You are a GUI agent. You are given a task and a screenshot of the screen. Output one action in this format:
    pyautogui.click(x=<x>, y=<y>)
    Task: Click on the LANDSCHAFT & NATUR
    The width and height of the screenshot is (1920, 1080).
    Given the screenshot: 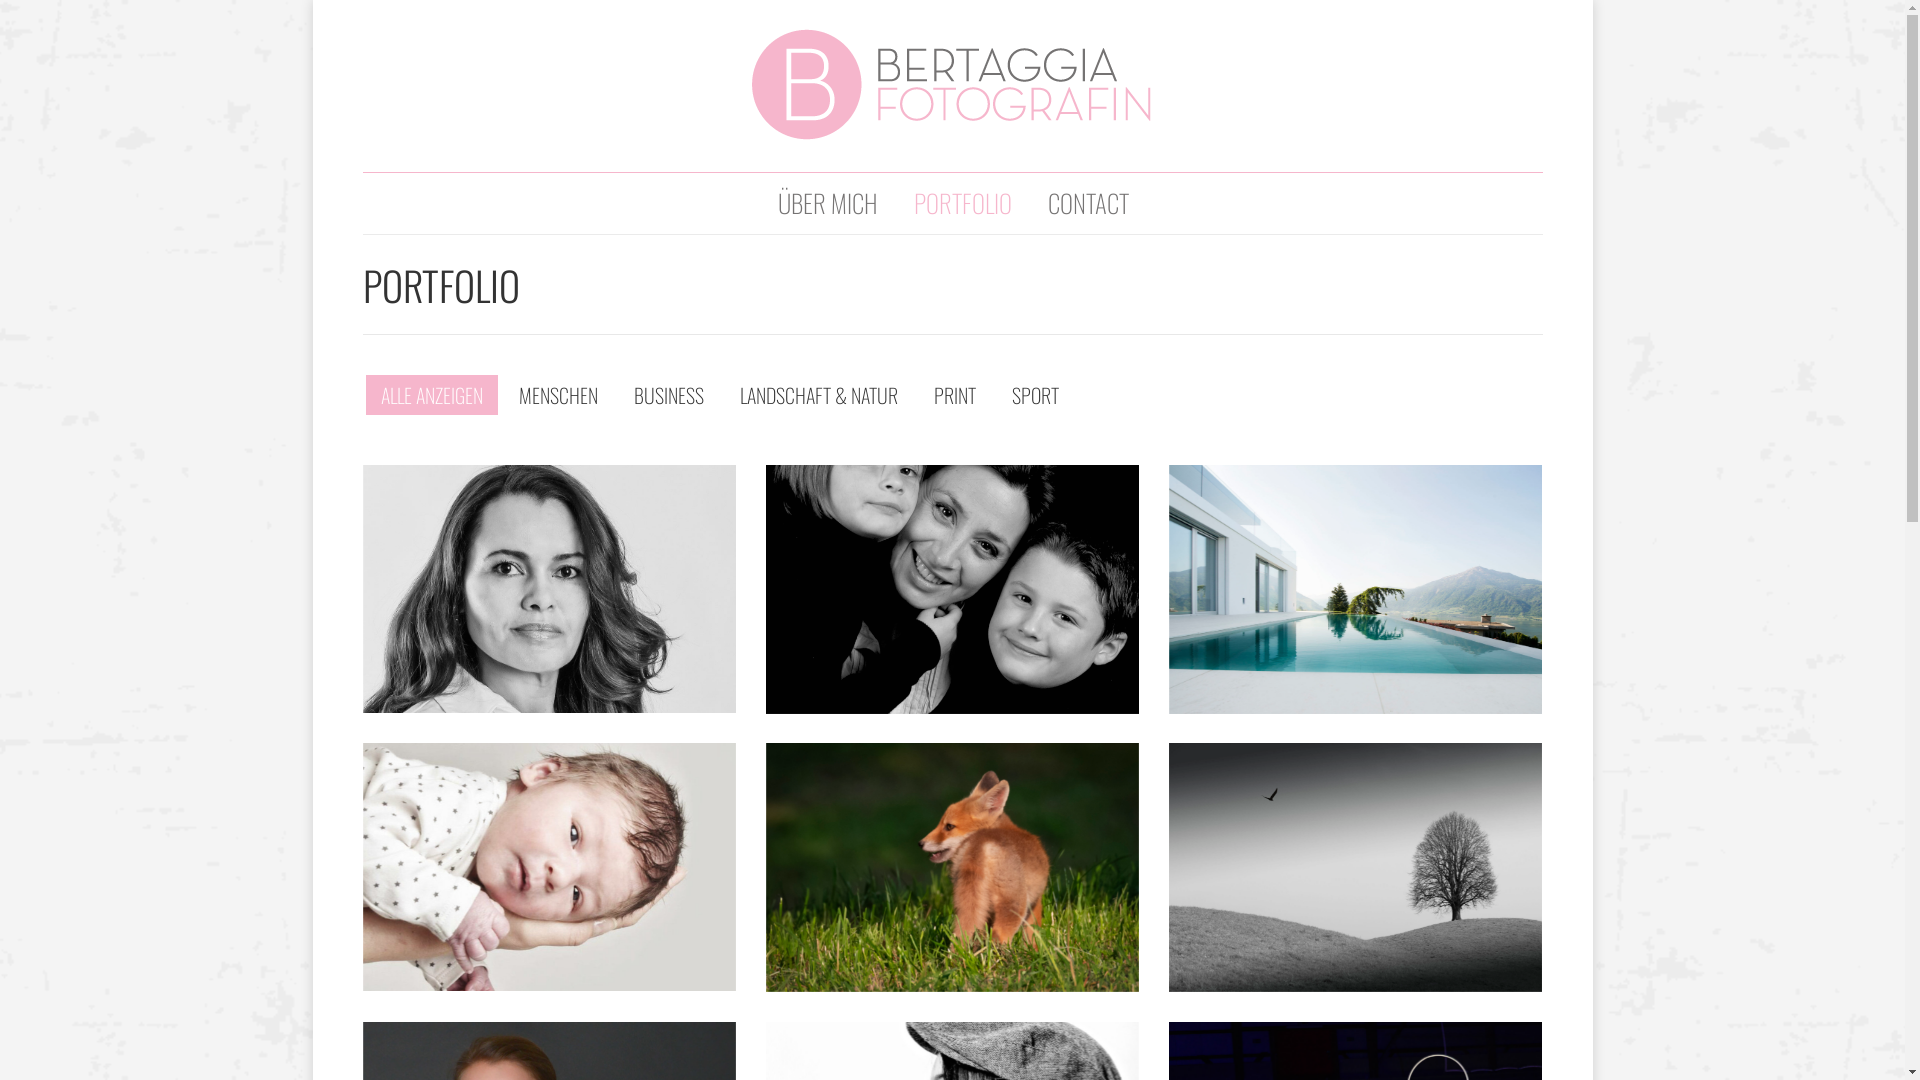 What is the action you would take?
    pyautogui.click(x=818, y=395)
    